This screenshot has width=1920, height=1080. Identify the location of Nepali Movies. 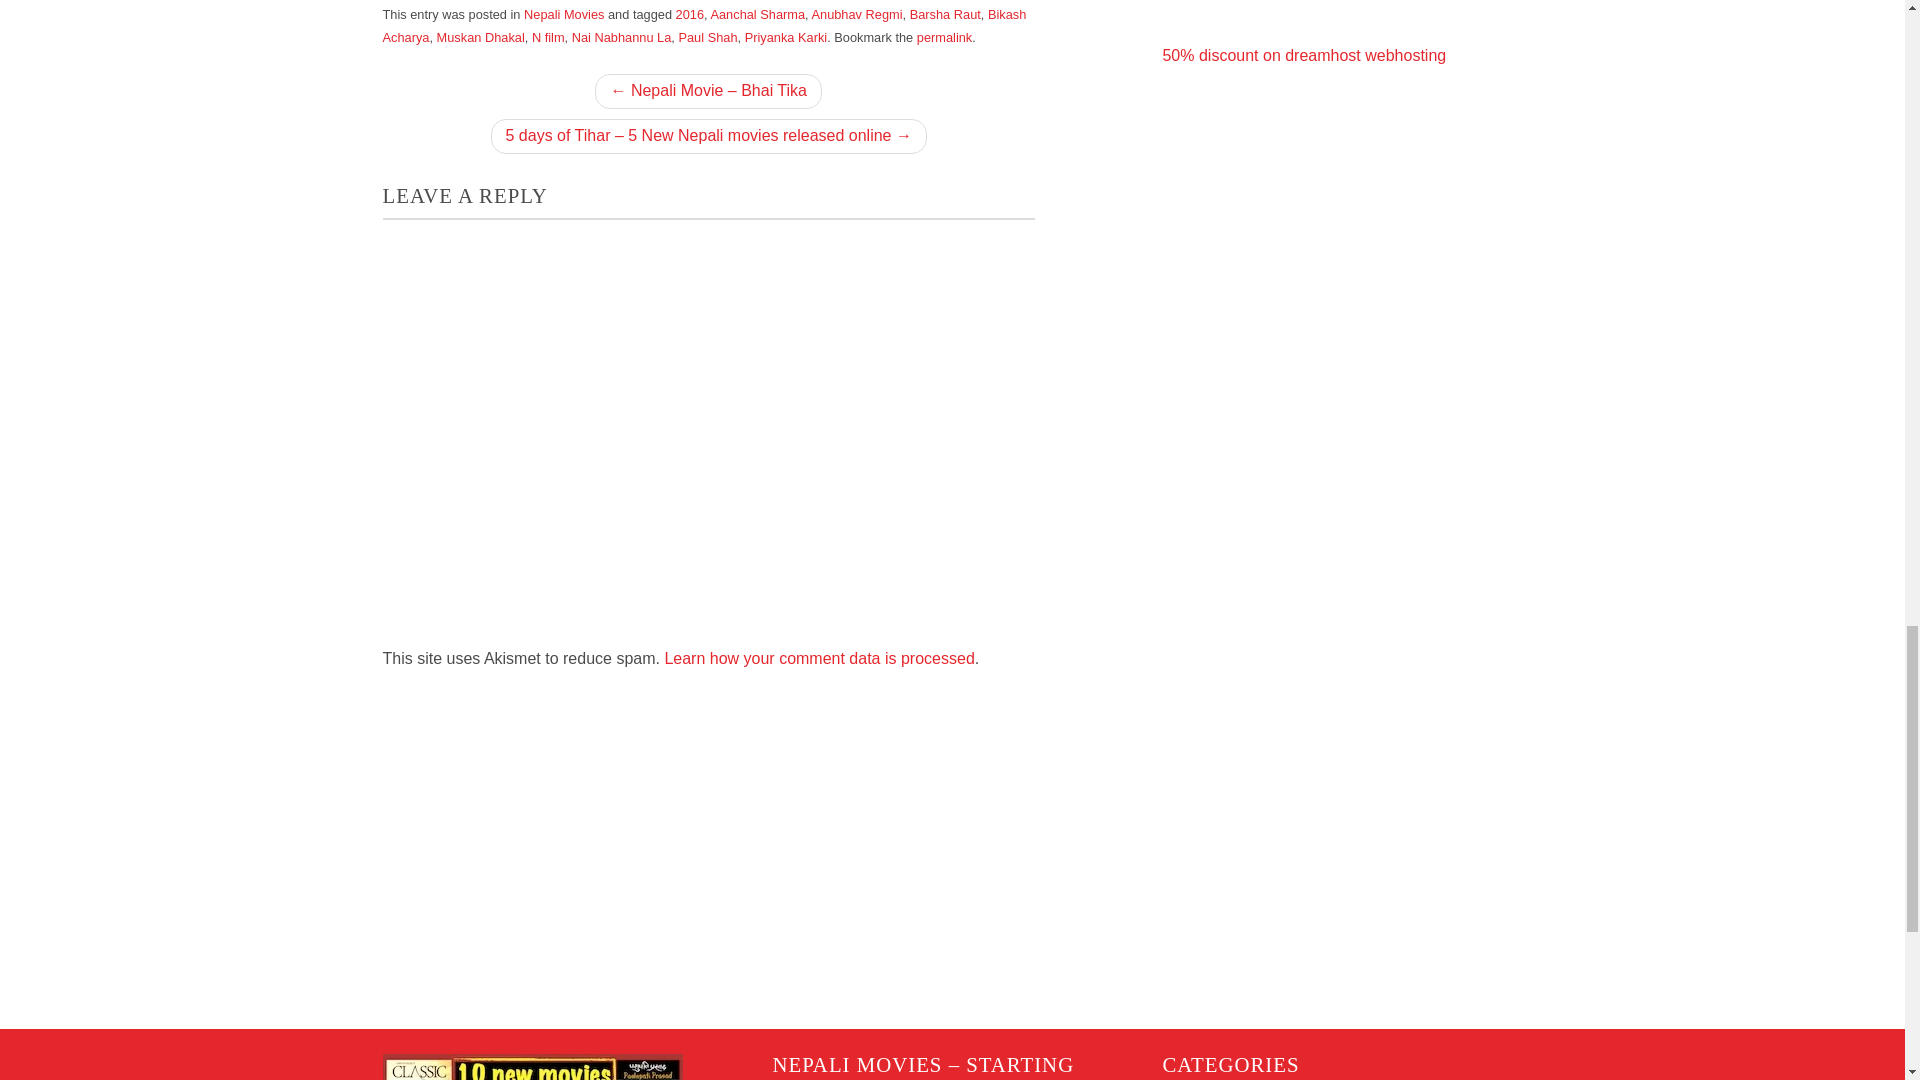
(564, 14).